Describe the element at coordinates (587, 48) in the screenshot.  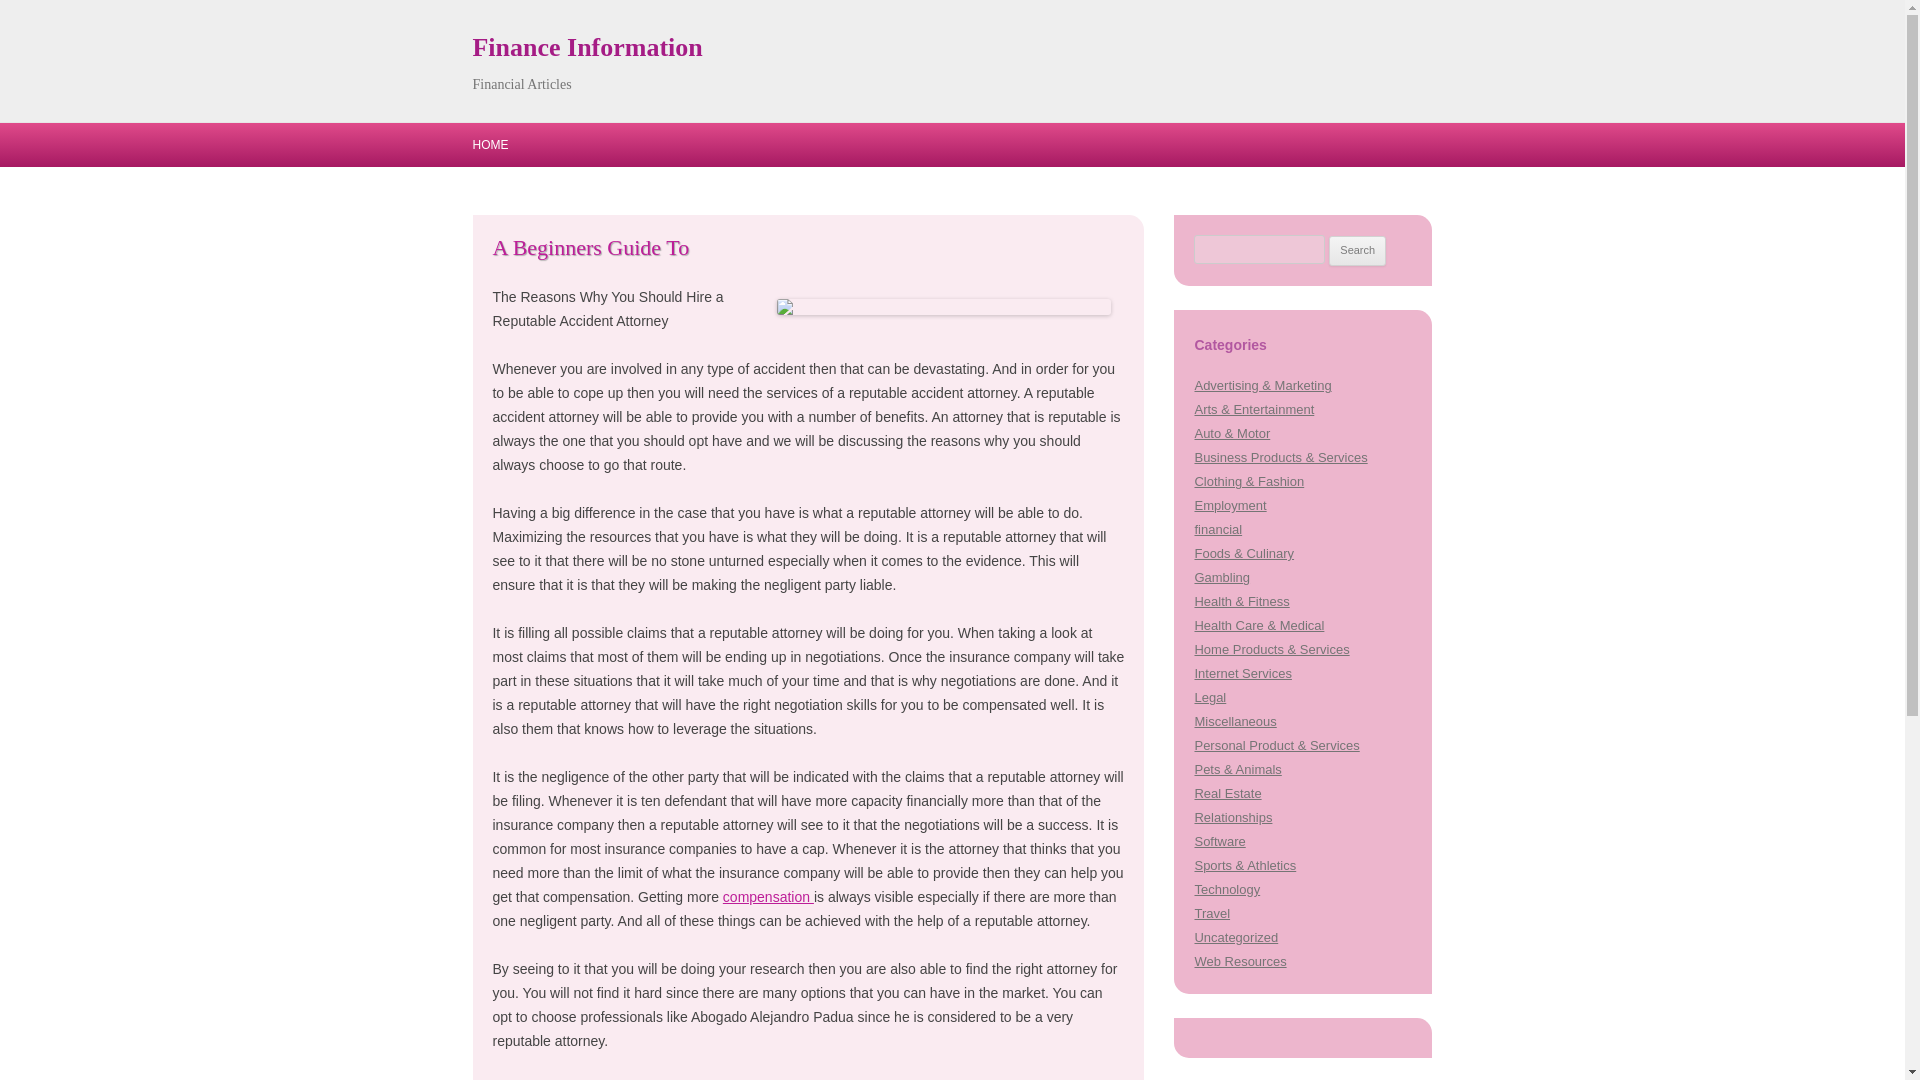
I see `Finance Information` at that location.